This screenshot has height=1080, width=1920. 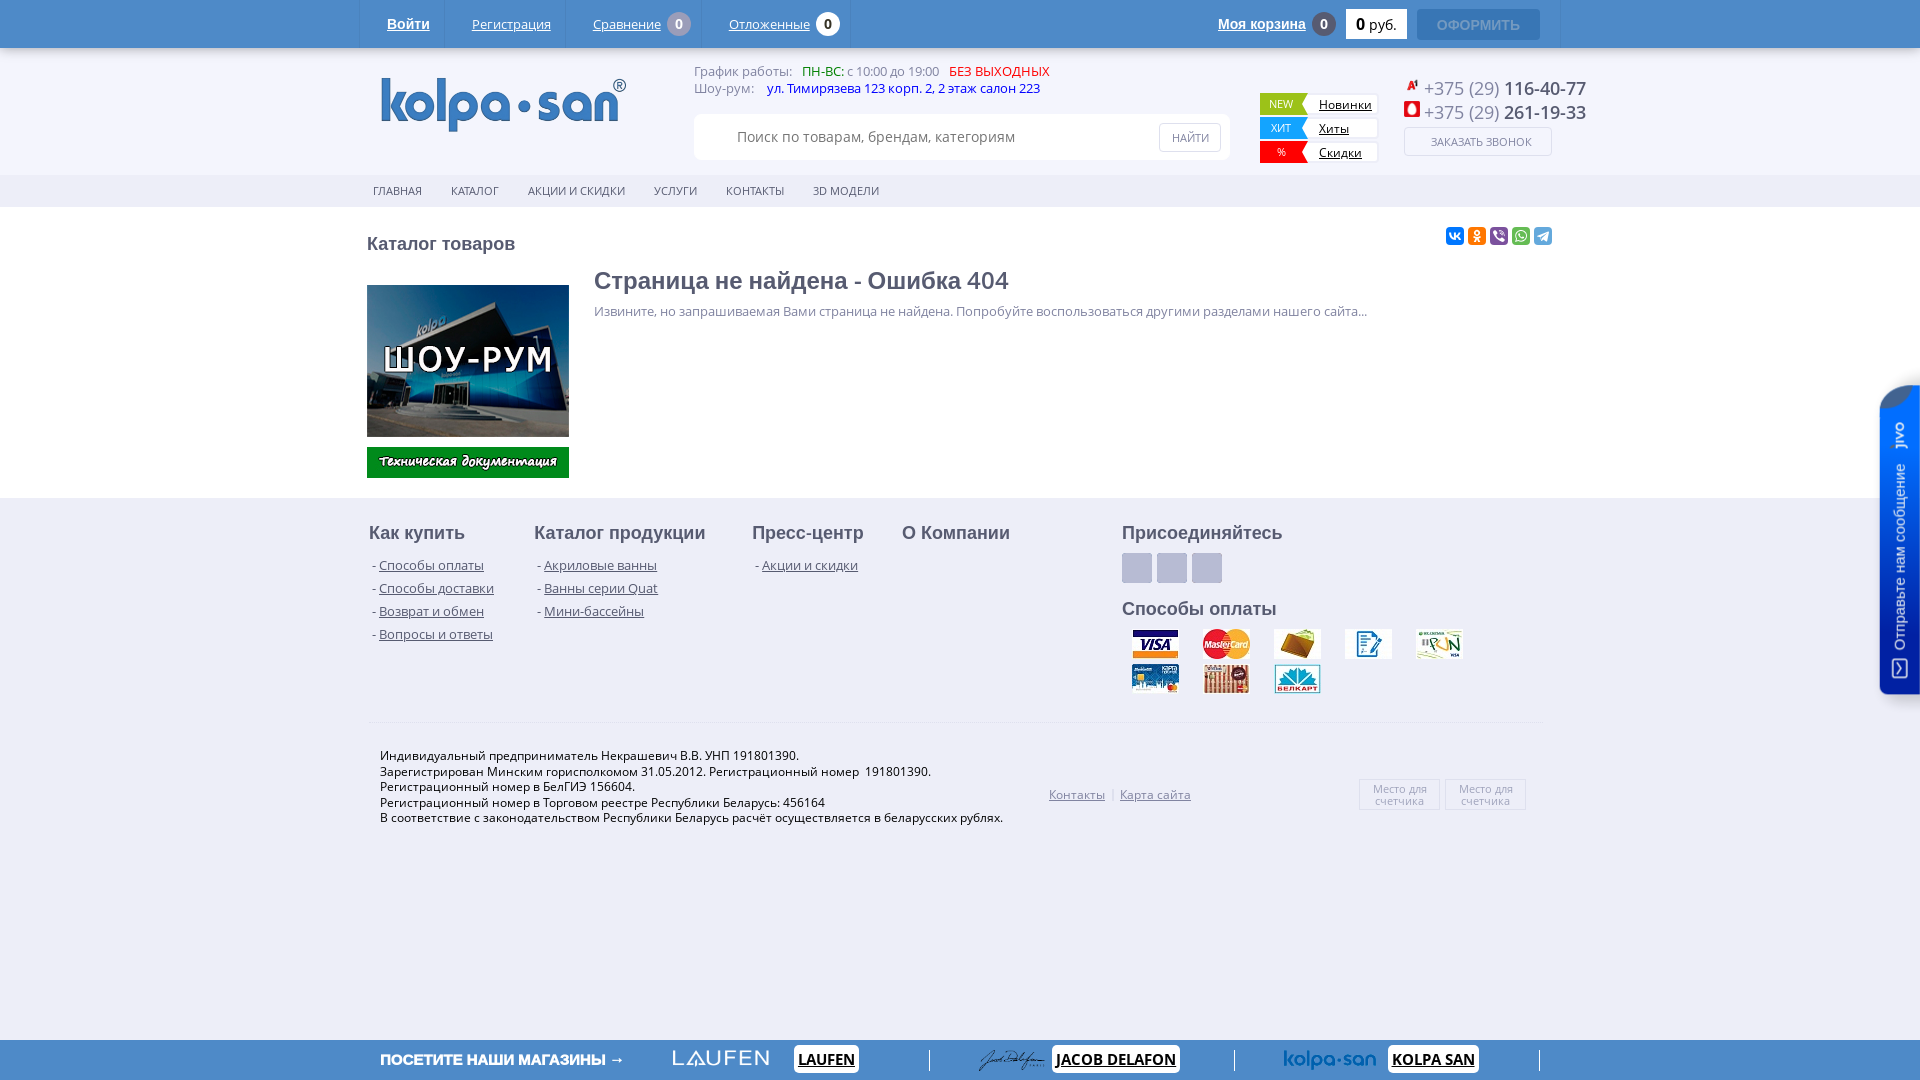 I want to click on MasterCard, so click(x=1226, y=644).